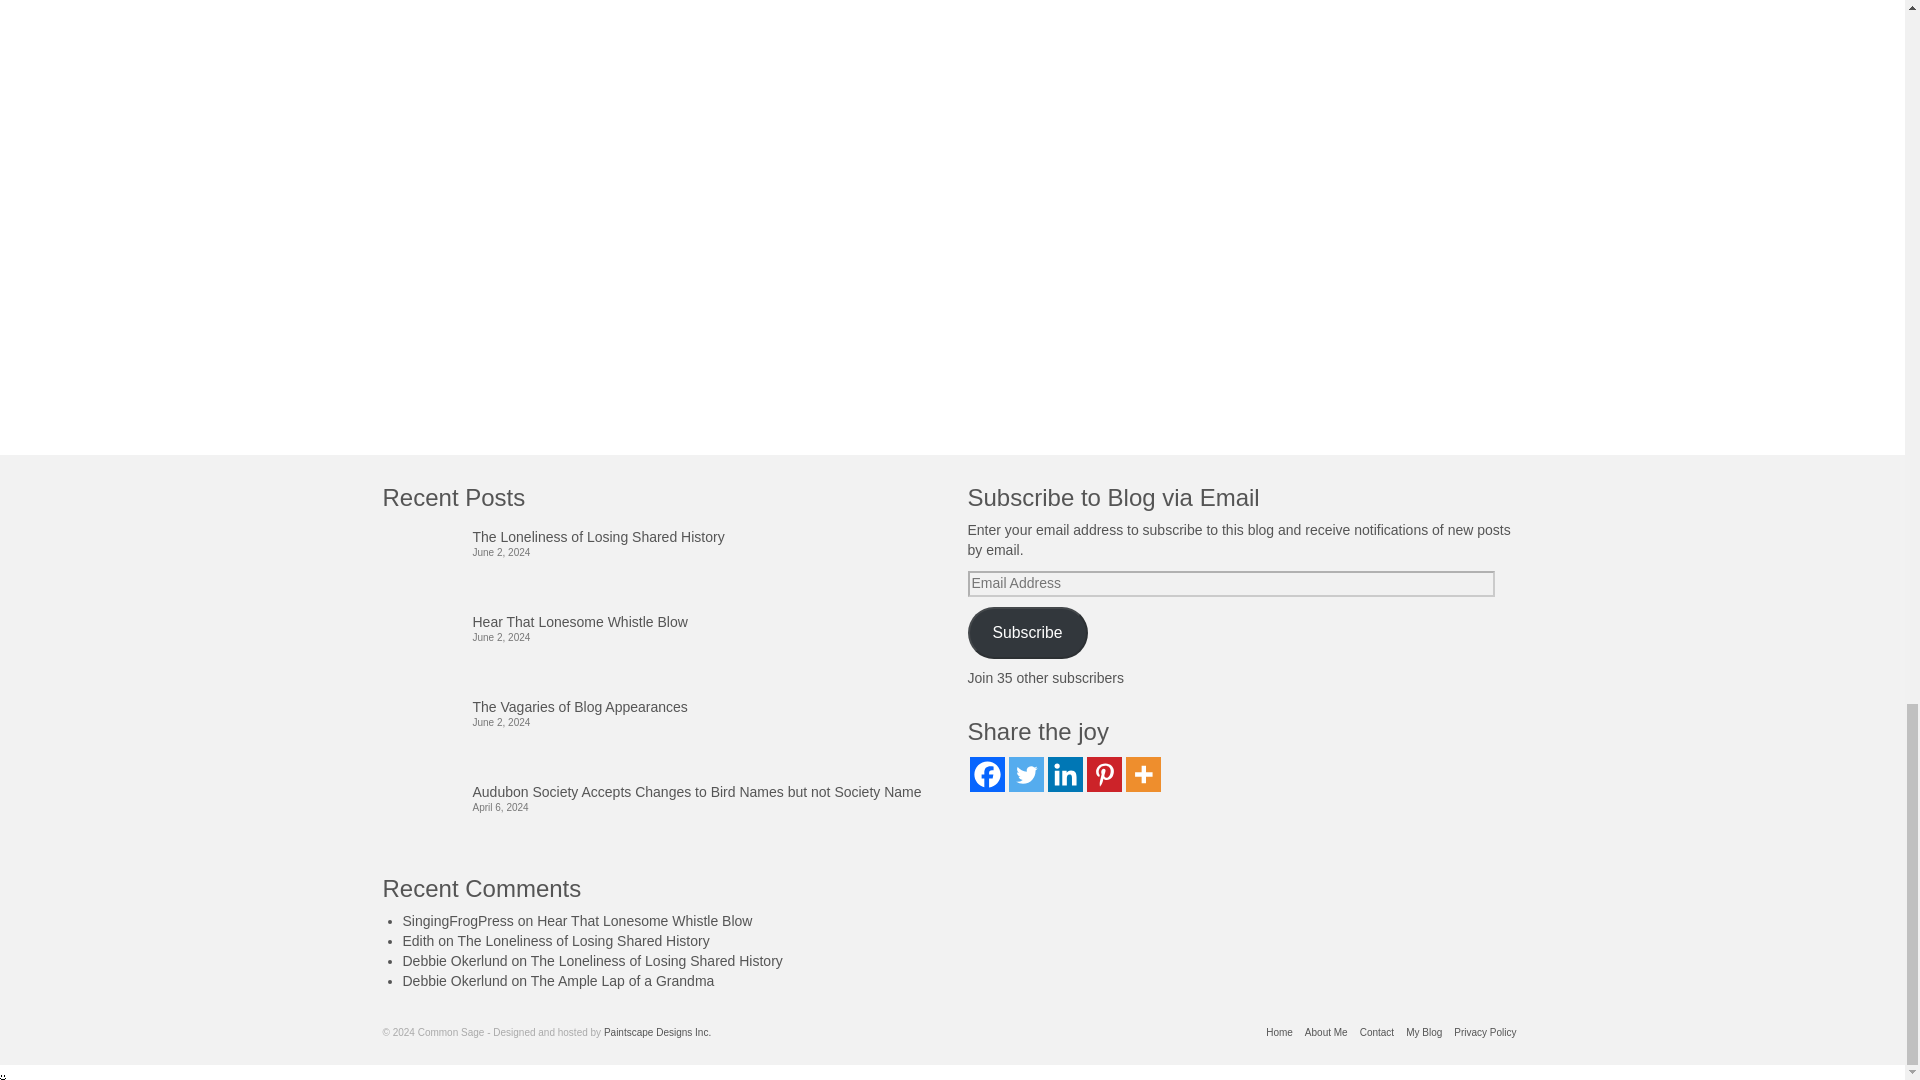  Describe the element at coordinates (584, 941) in the screenshot. I see `The Loneliness of Losing Shared History` at that location.